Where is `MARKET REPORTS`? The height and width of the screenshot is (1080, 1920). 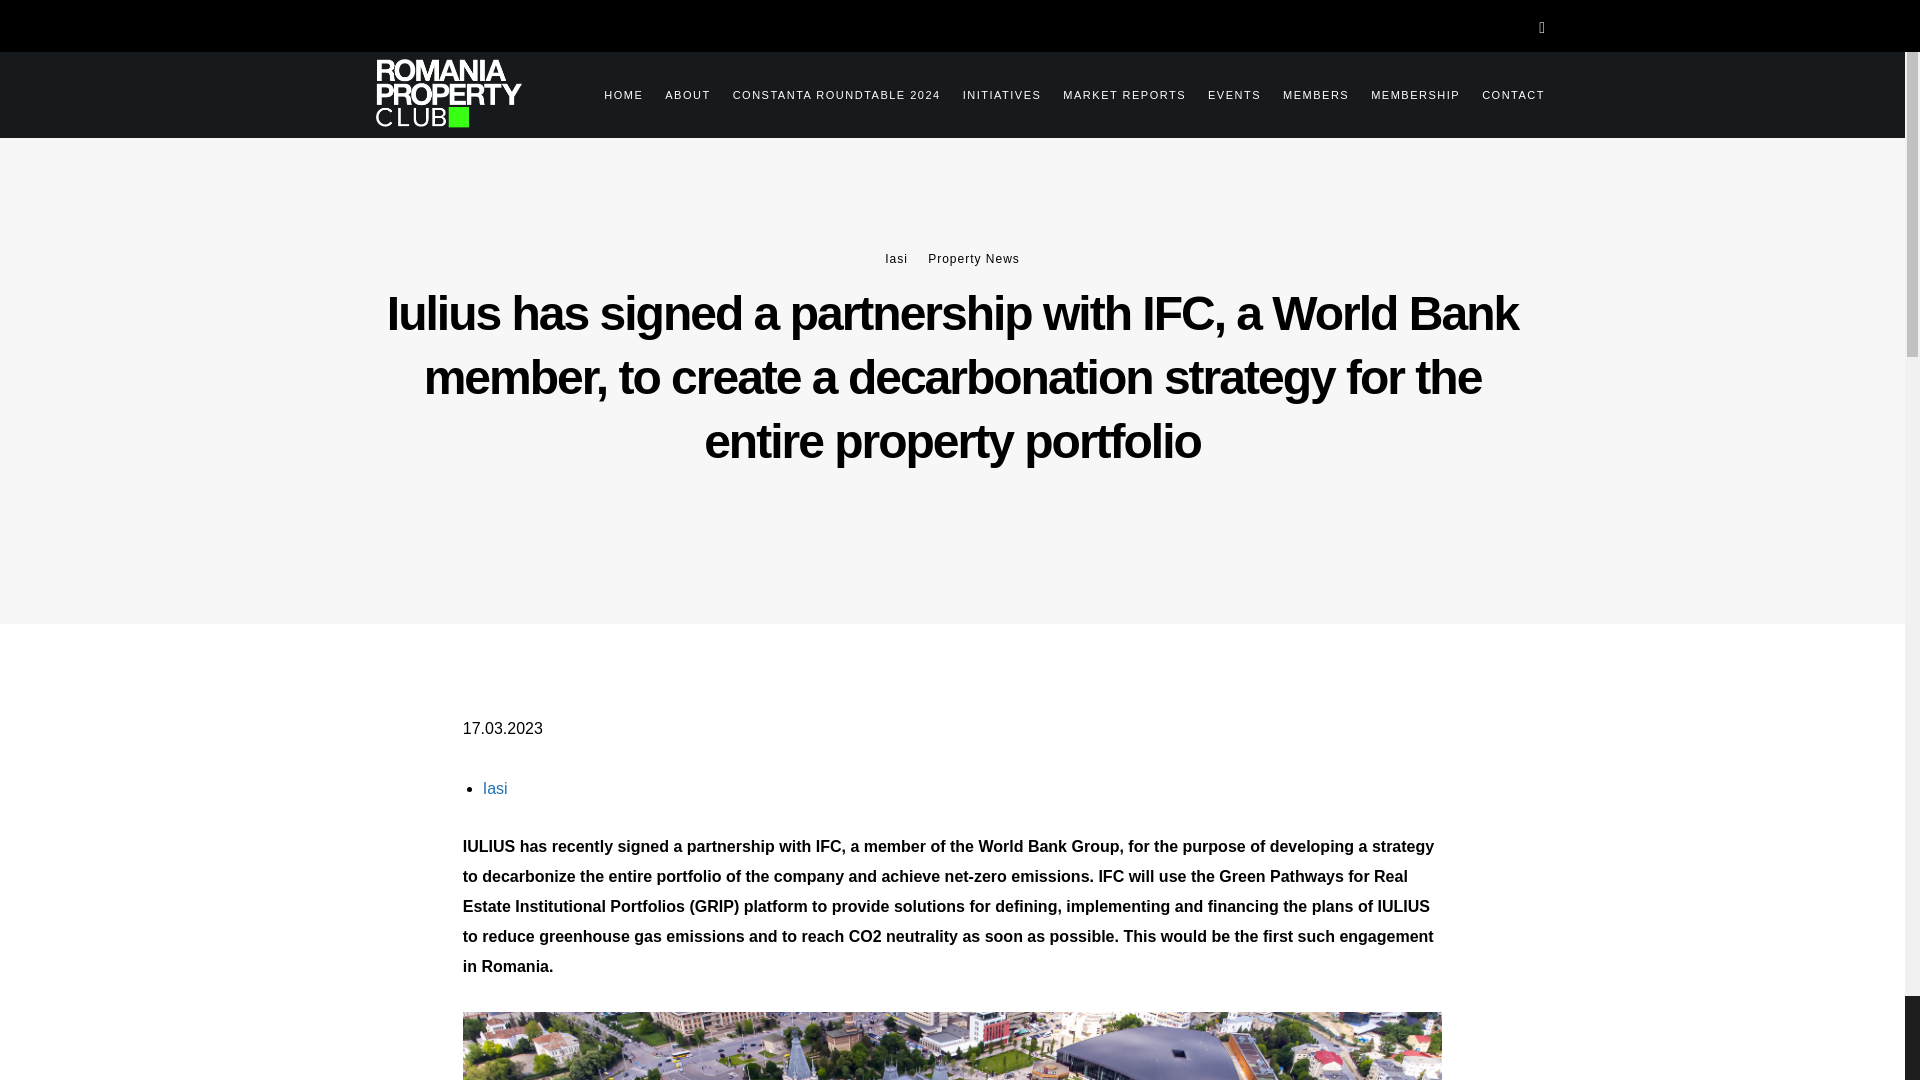 MARKET REPORTS is located at coordinates (1113, 92).